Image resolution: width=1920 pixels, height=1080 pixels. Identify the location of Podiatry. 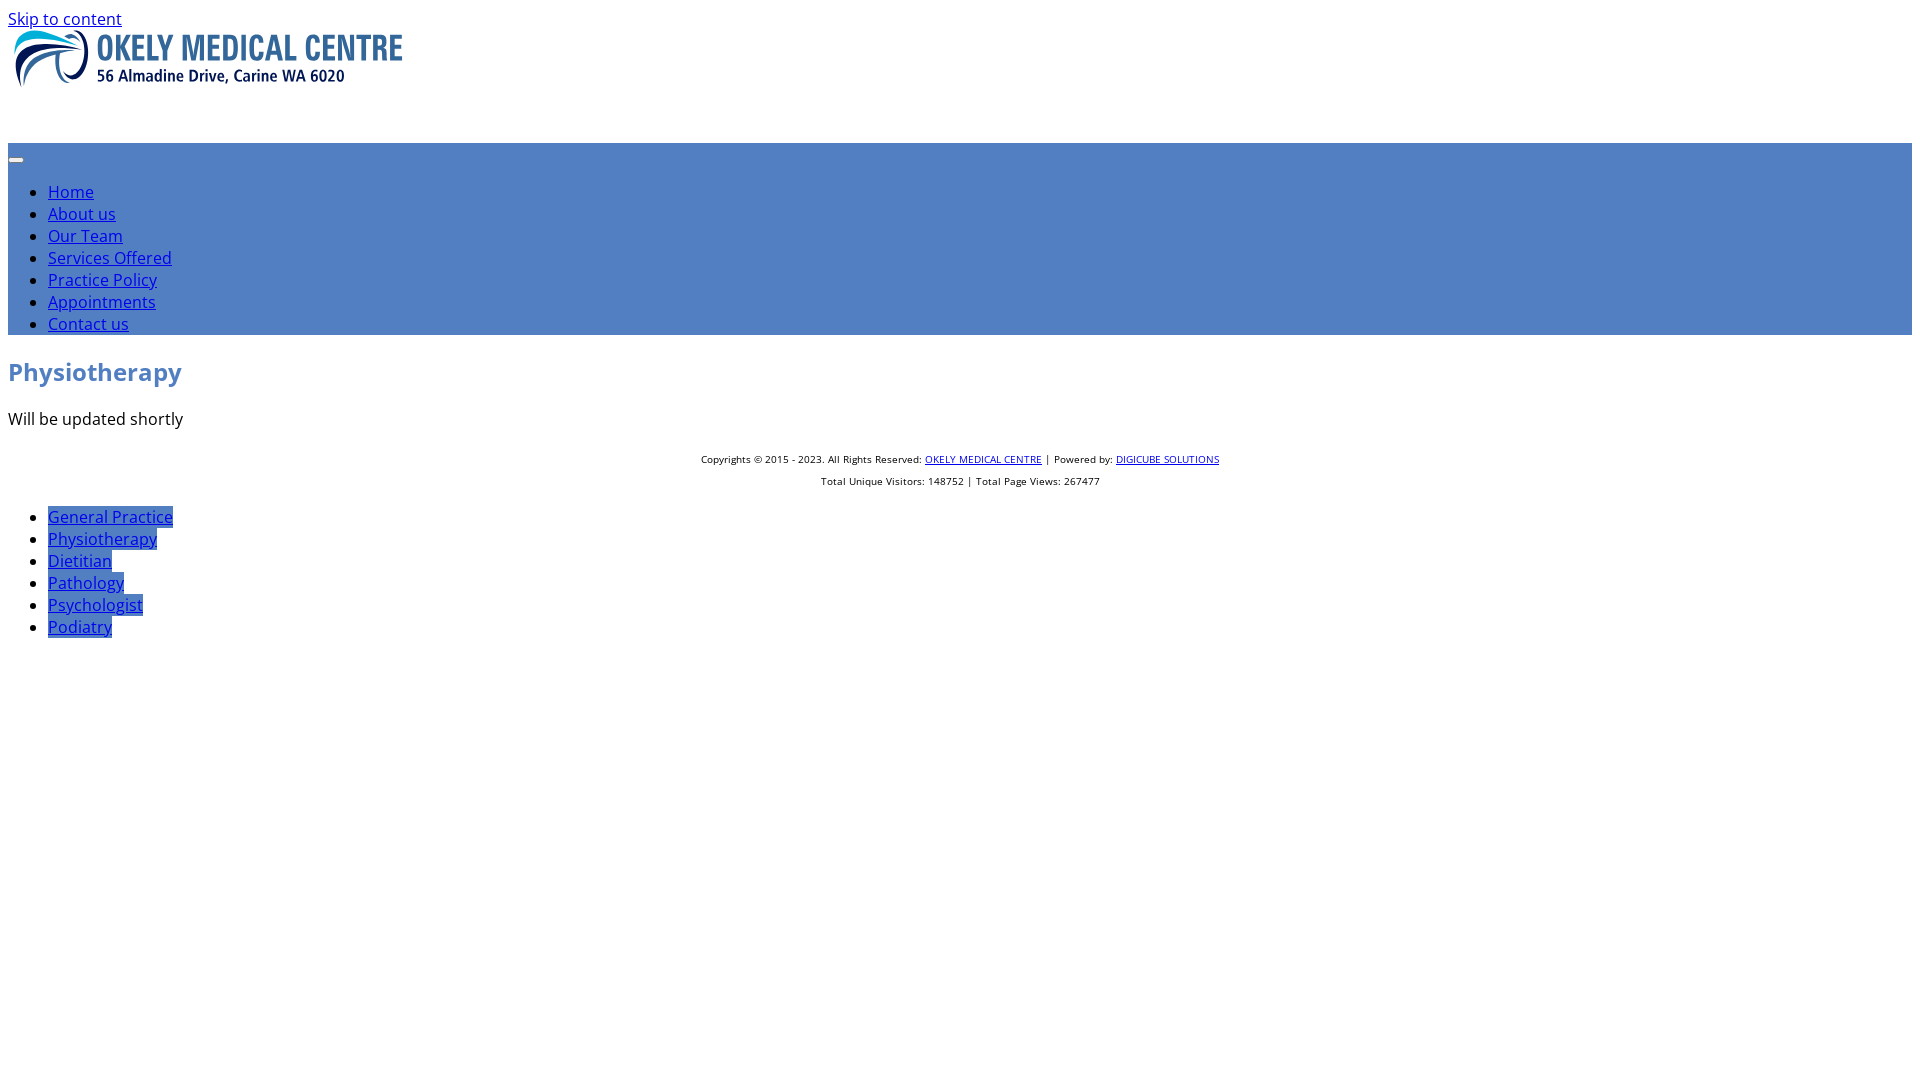
(80, 627).